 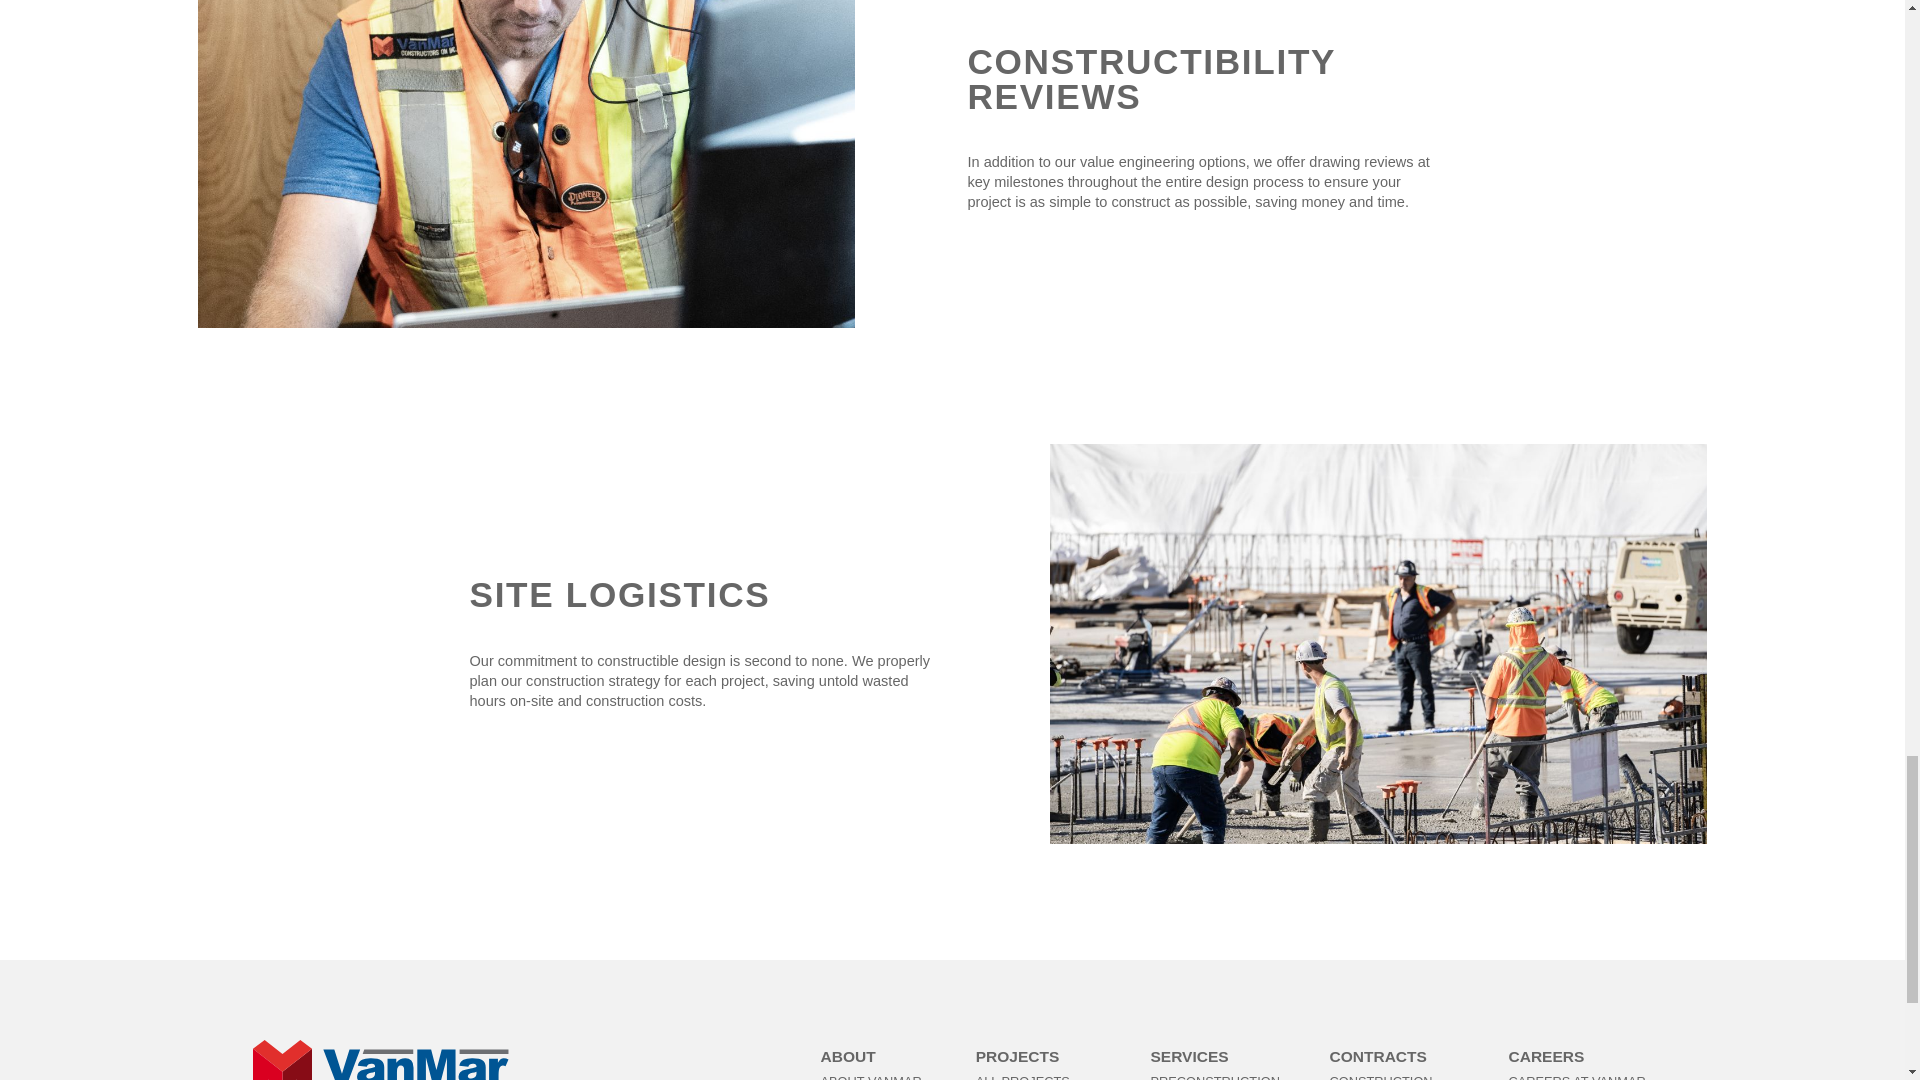 What do you see at coordinates (848, 1056) in the screenshot?
I see `ABOUT` at bounding box center [848, 1056].